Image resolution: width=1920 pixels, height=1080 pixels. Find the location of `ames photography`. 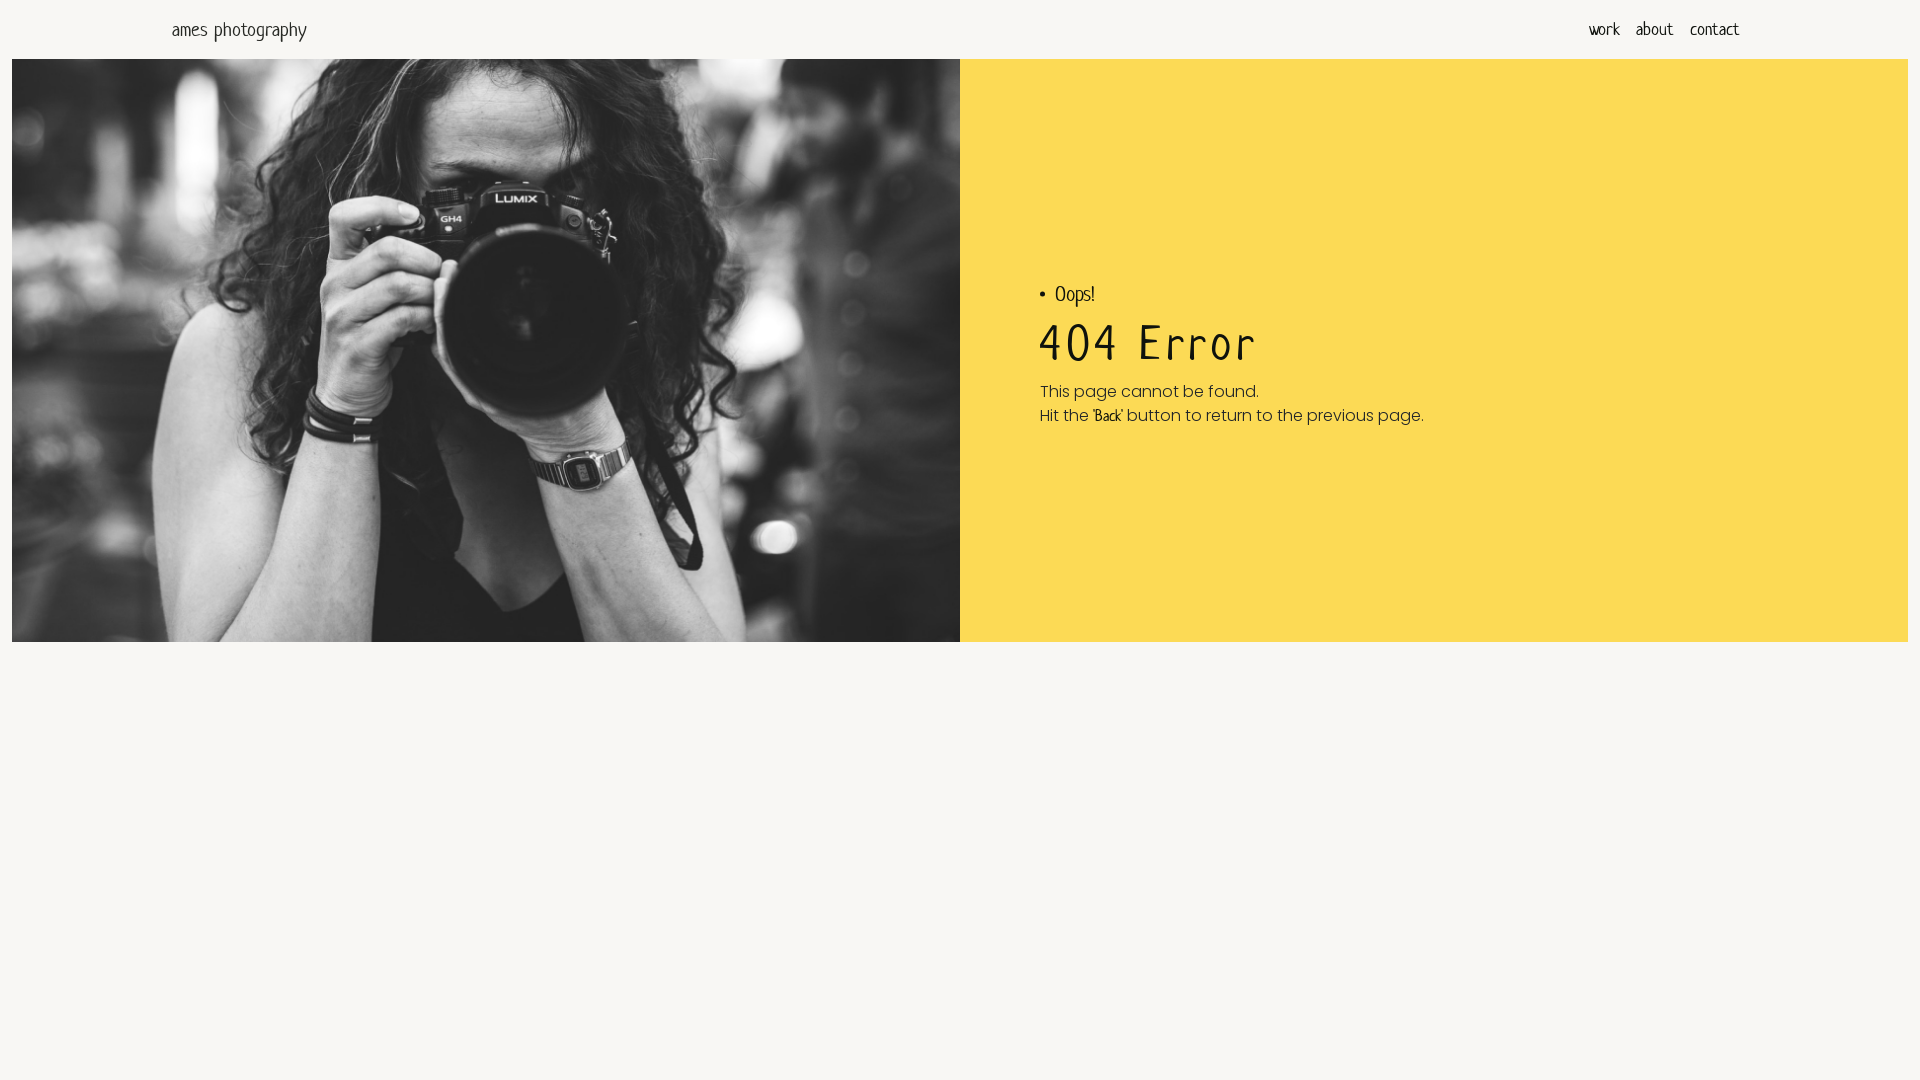

ames photography is located at coordinates (240, 30).